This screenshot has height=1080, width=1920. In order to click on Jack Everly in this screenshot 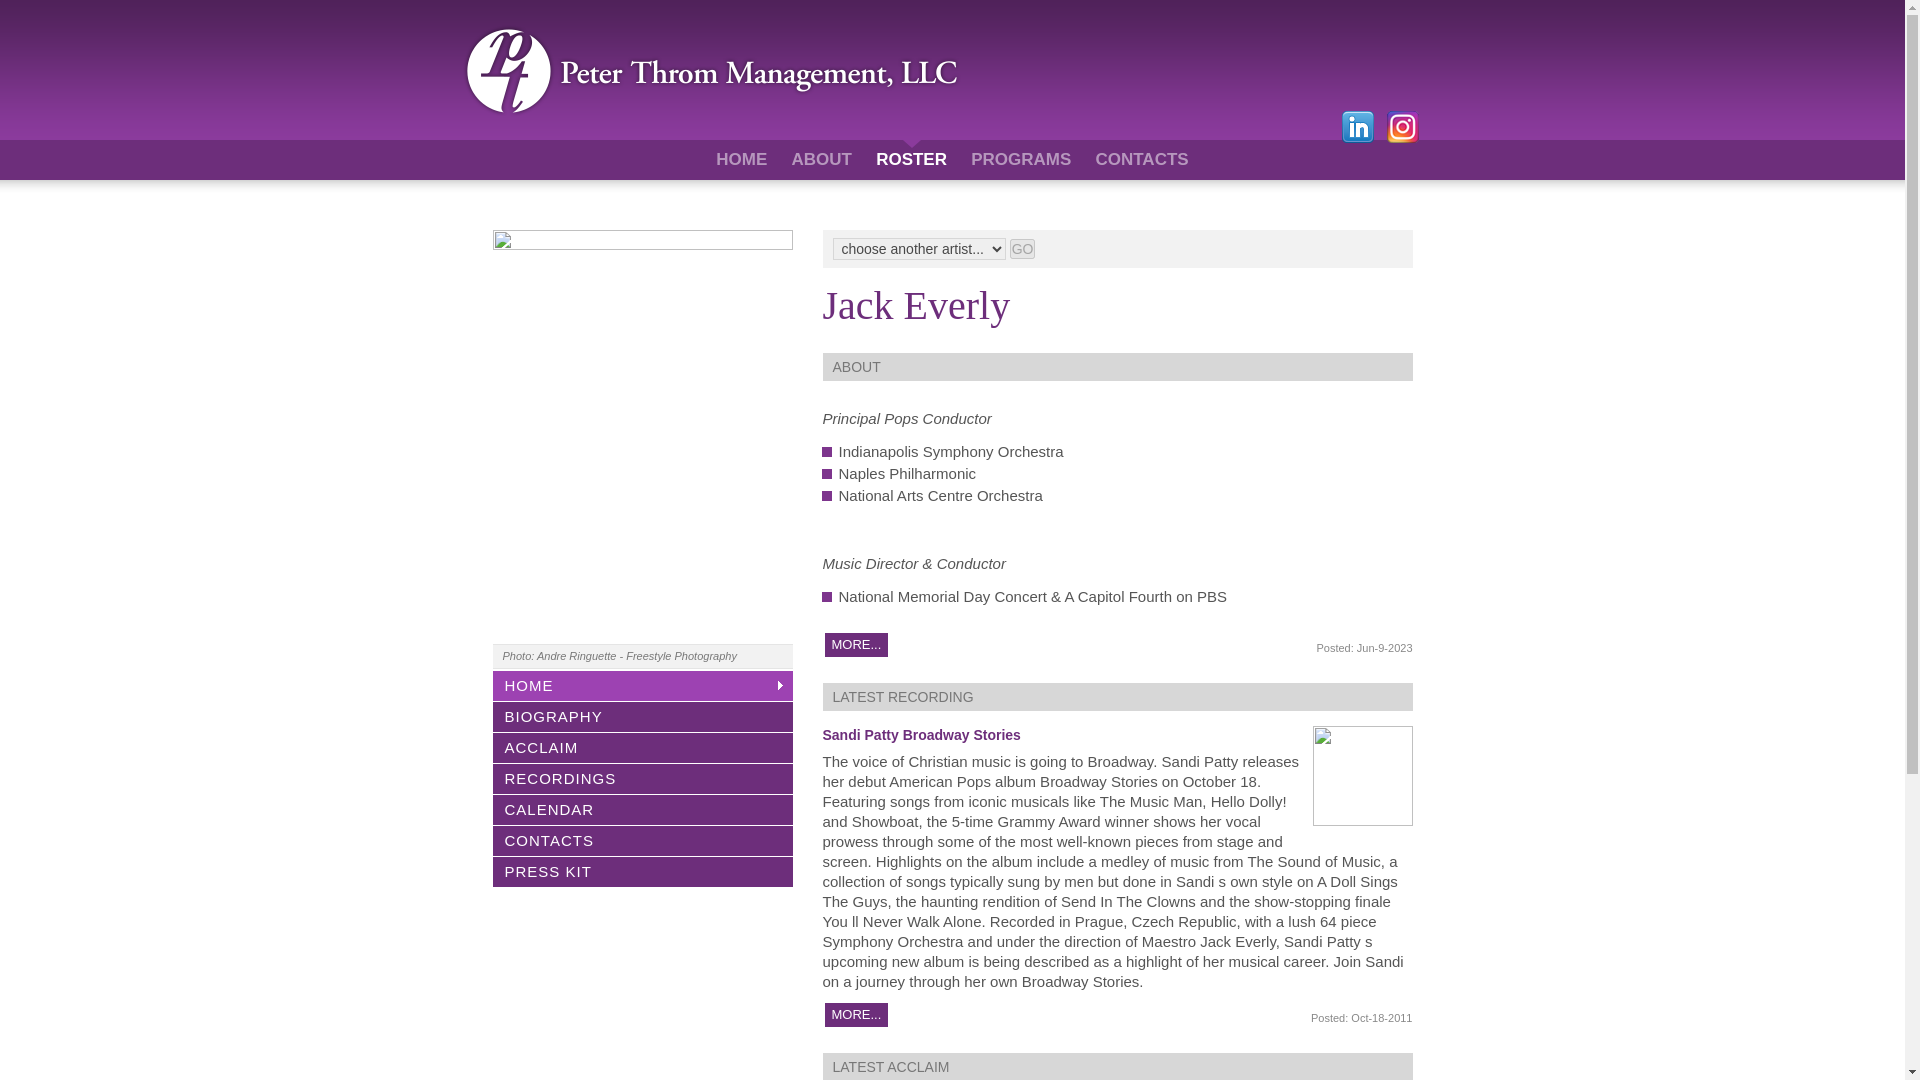, I will do `click(915, 305)`.